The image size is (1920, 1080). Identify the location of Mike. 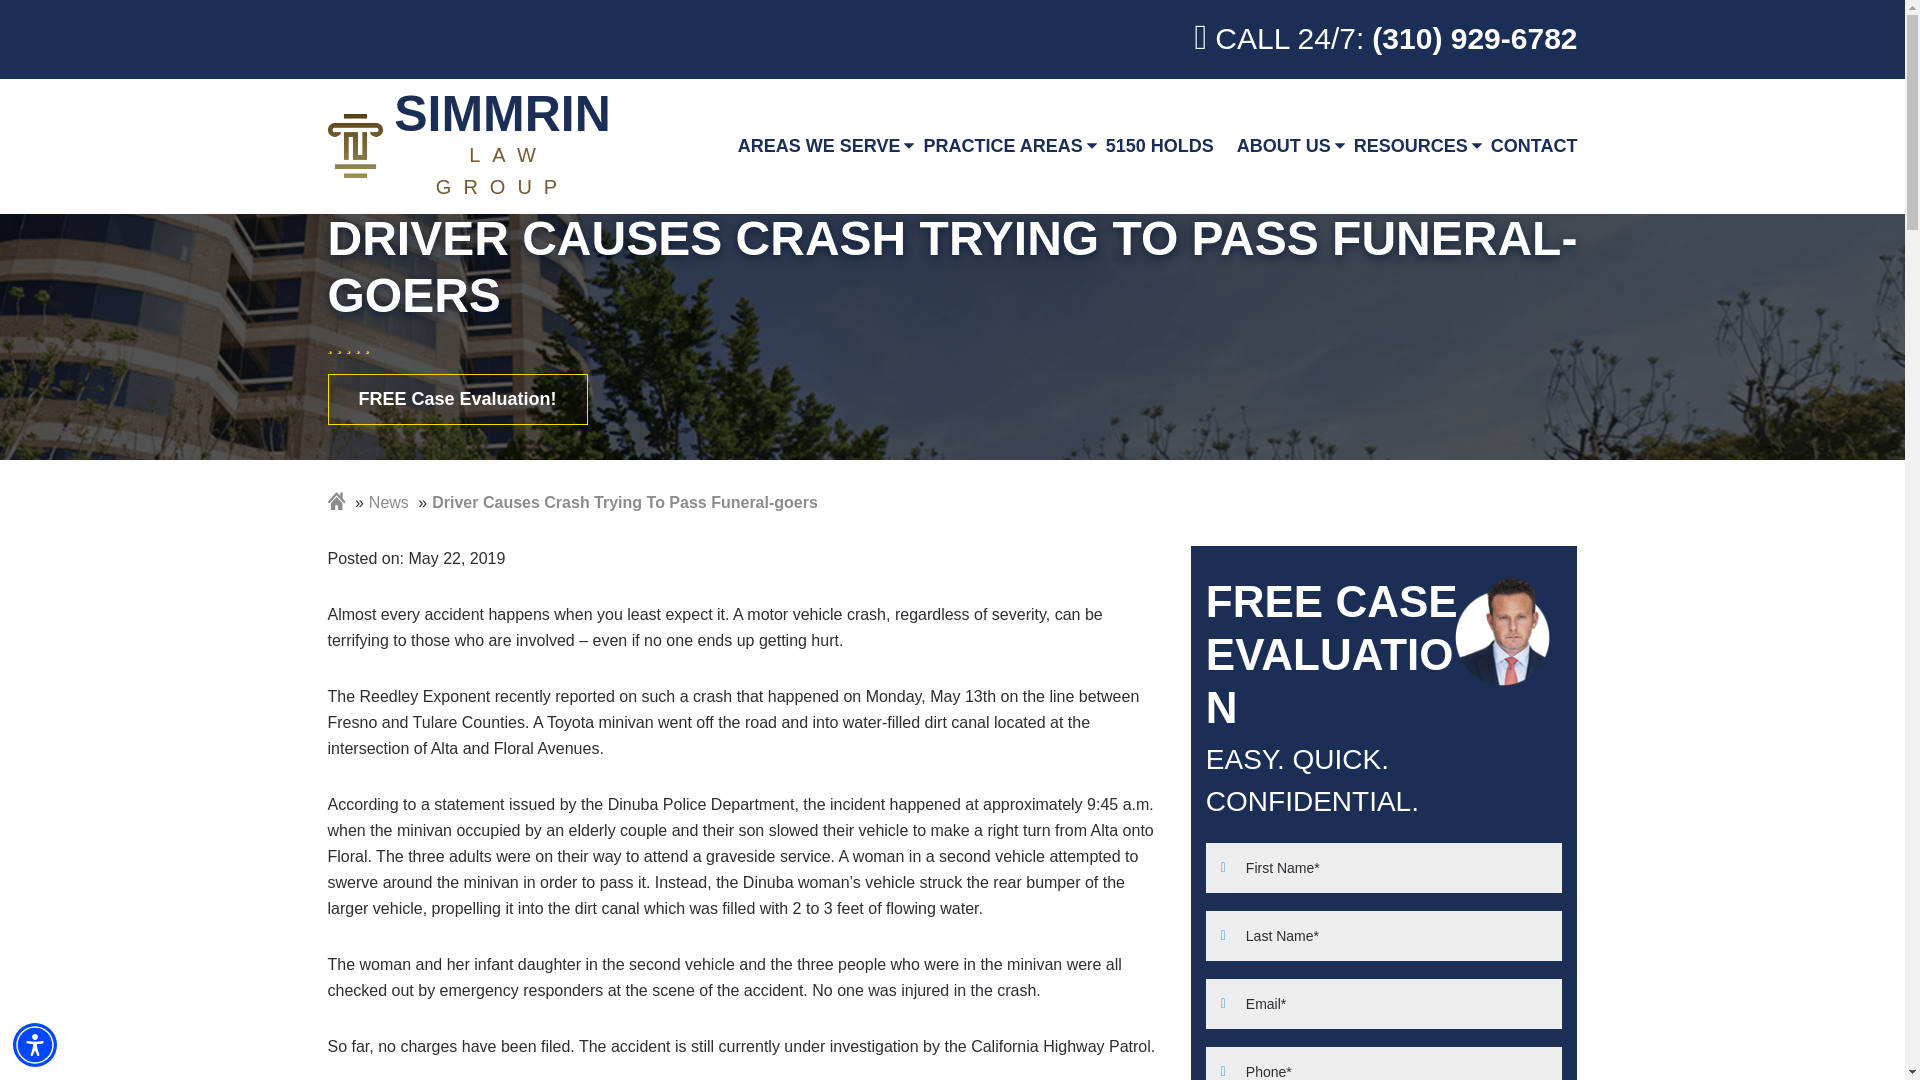
(1502, 630).